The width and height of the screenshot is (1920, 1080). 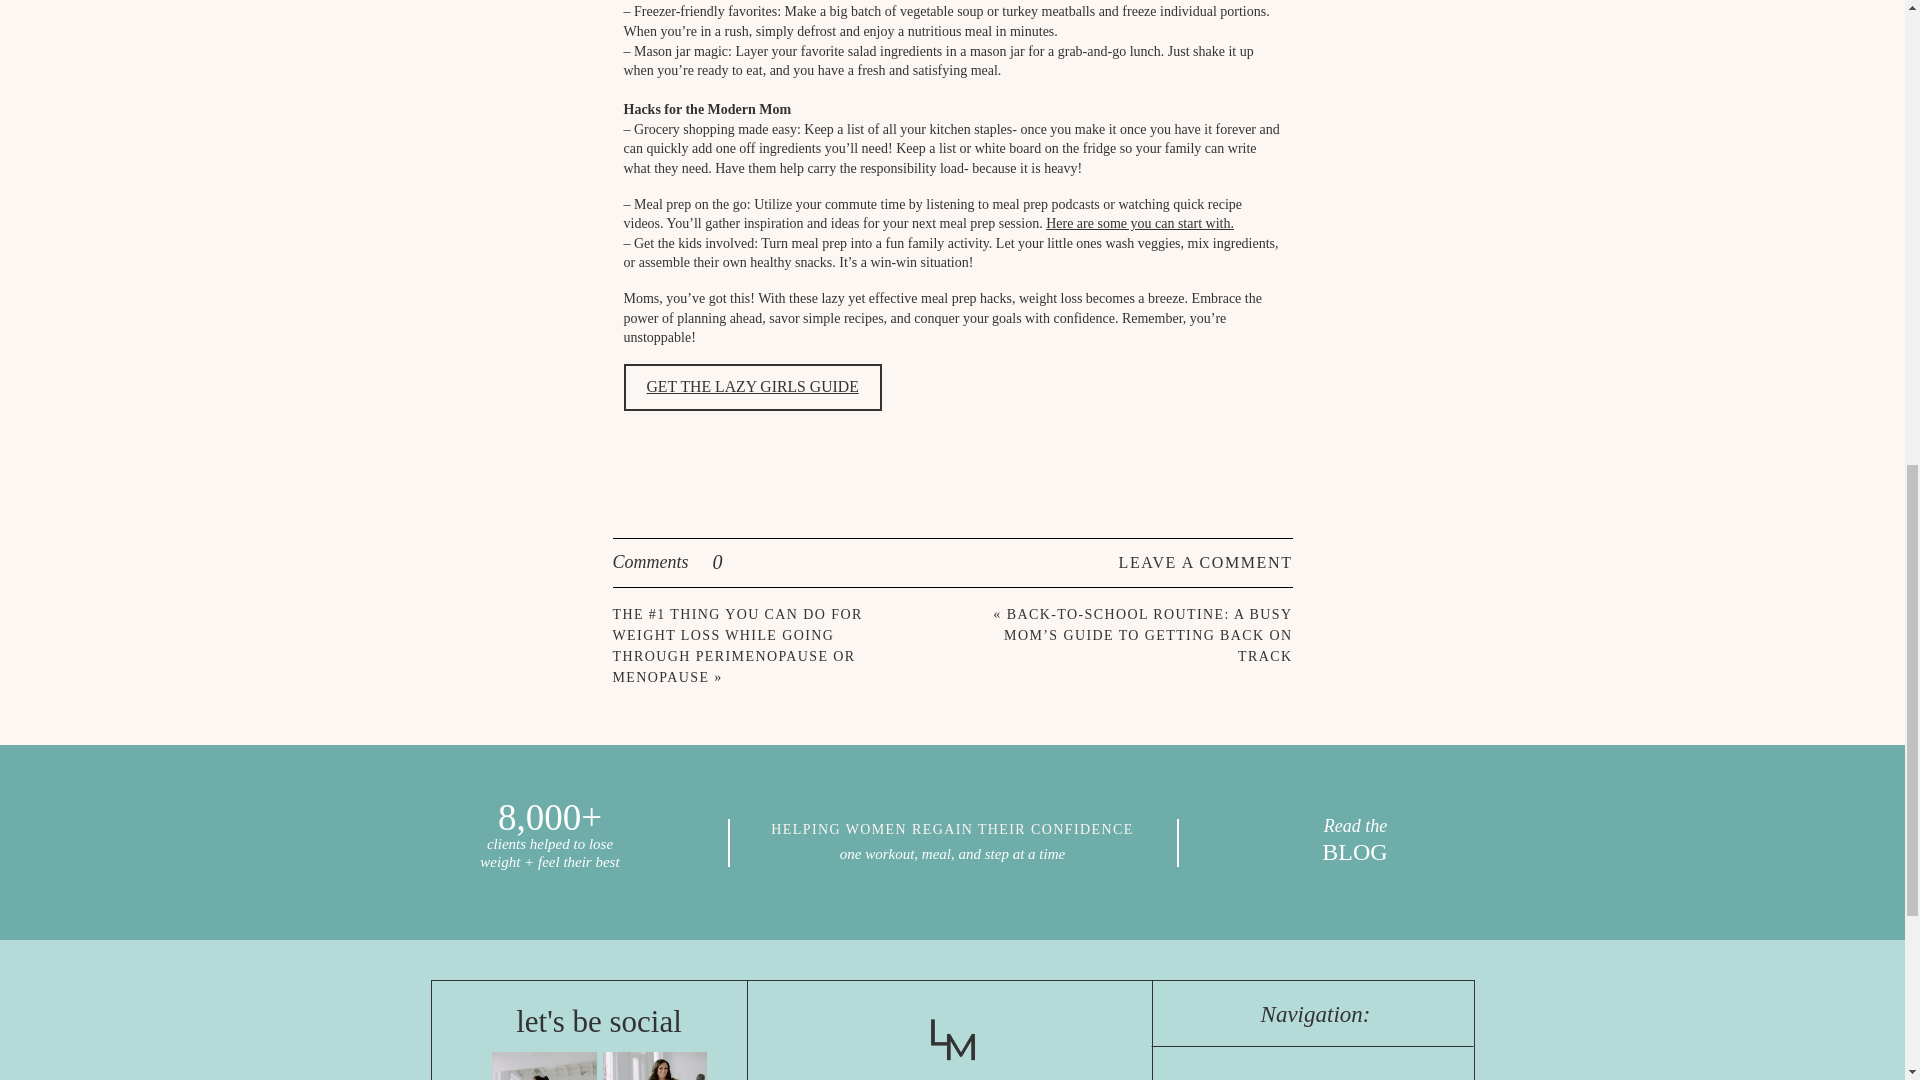 What do you see at coordinates (1180, 562) in the screenshot?
I see `LEAVE A COMMENT` at bounding box center [1180, 562].